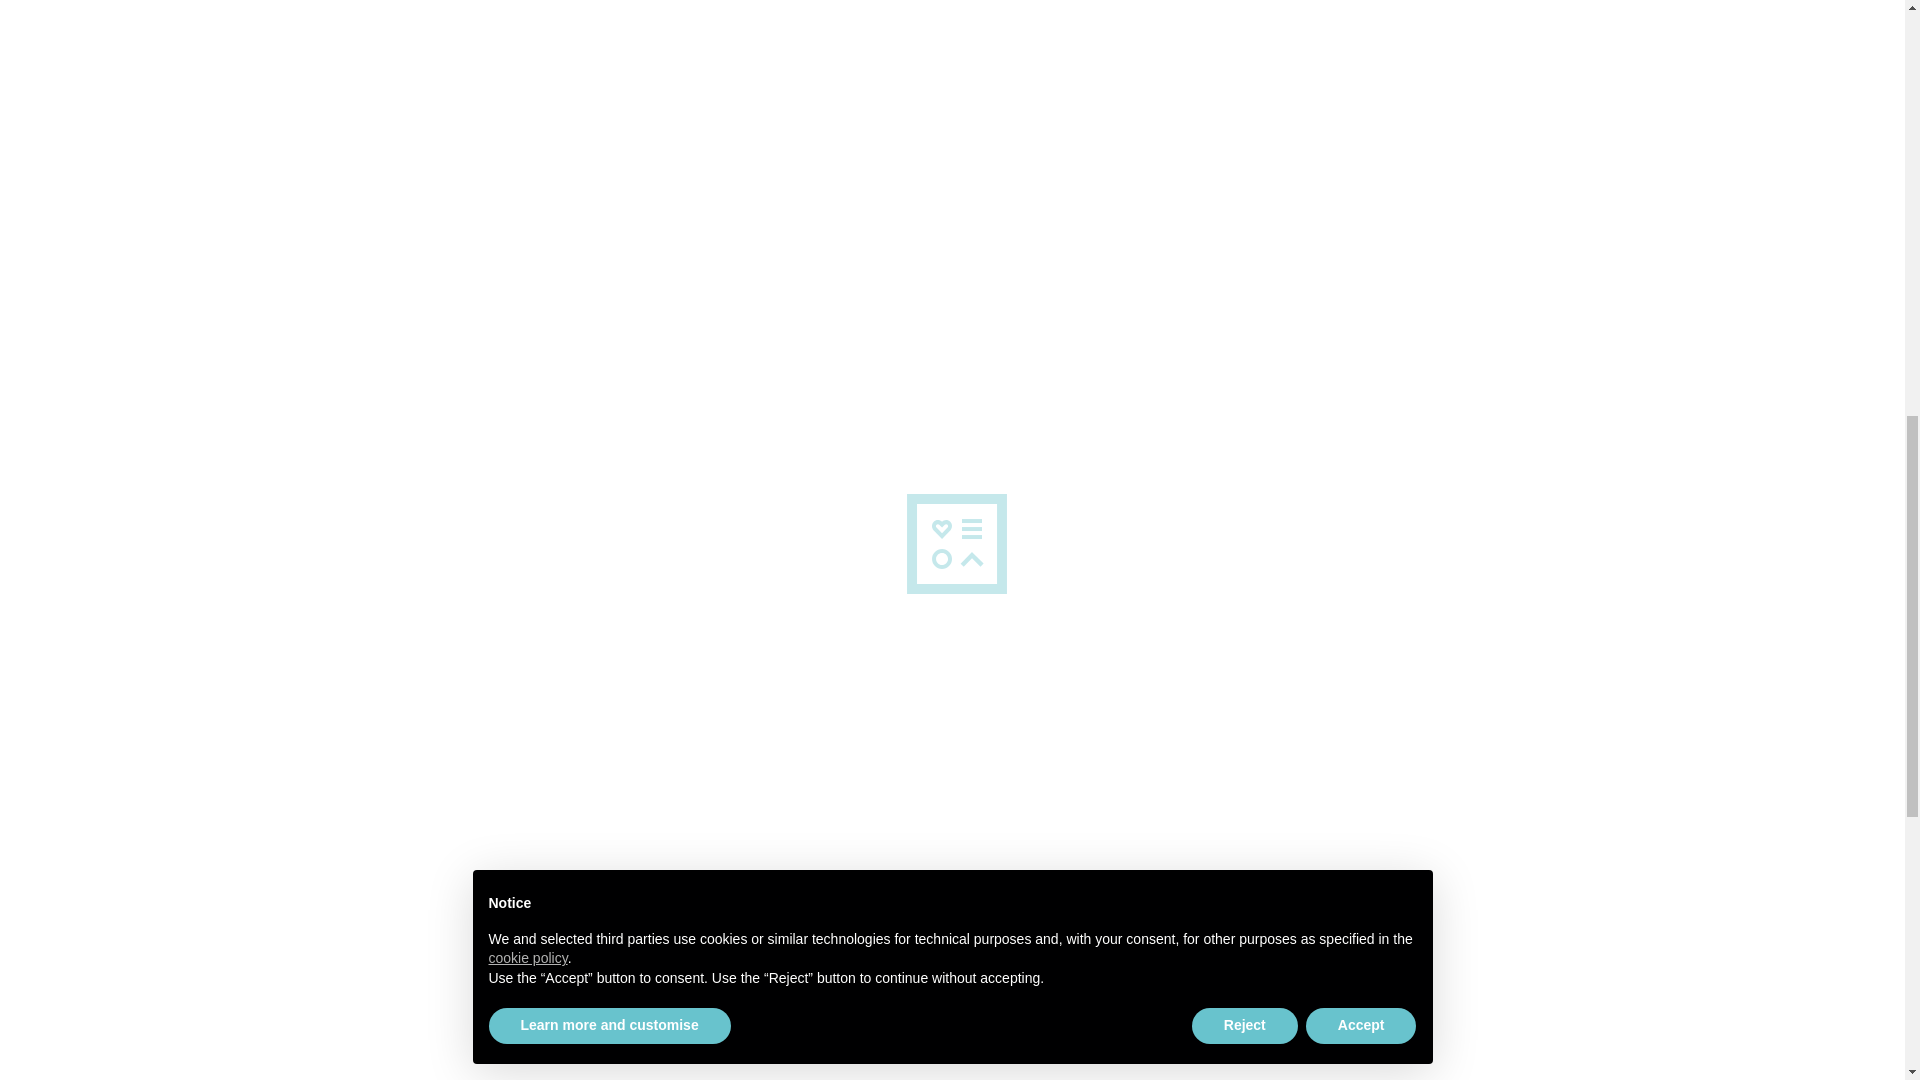 The width and height of the screenshot is (1920, 1080). Describe the element at coordinates (1312, 315) in the screenshot. I see `AgriEuro plus Connexia: creating a strong identity` at that location.